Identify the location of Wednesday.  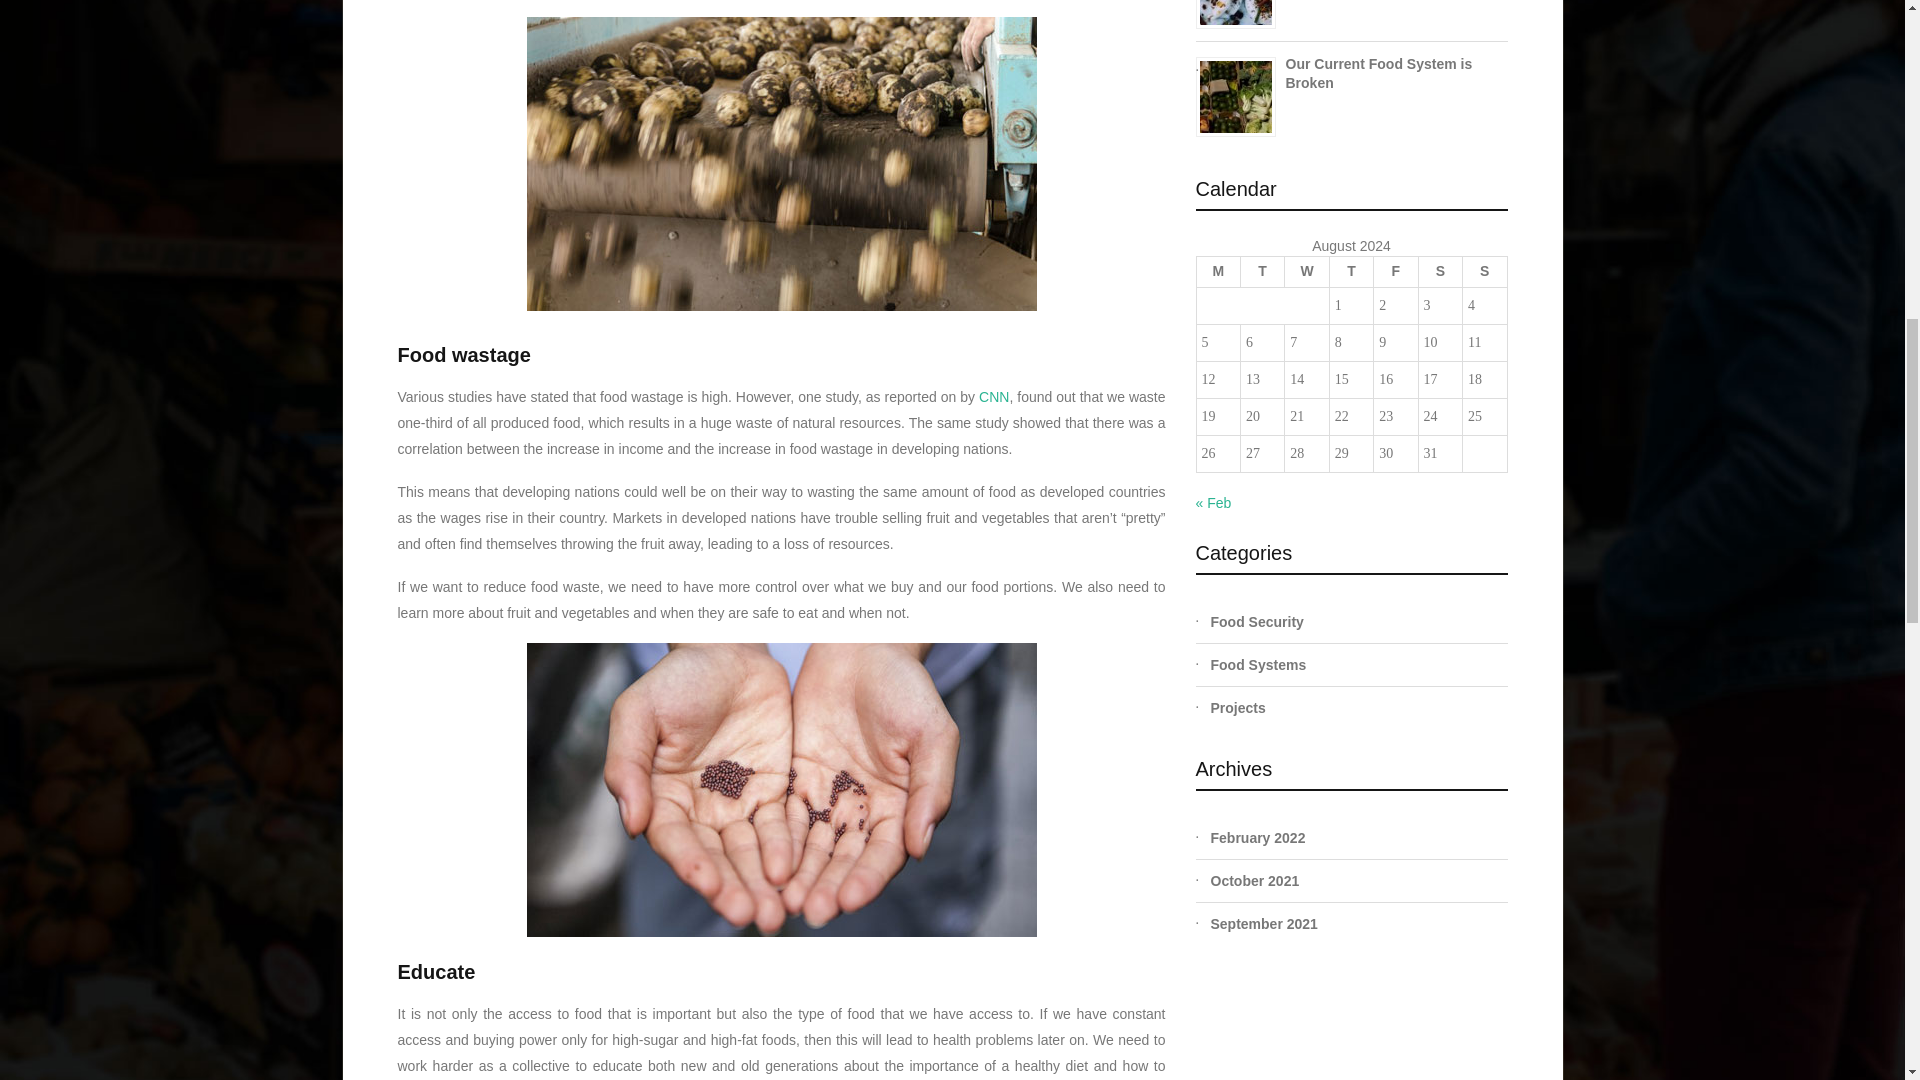
(1306, 272).